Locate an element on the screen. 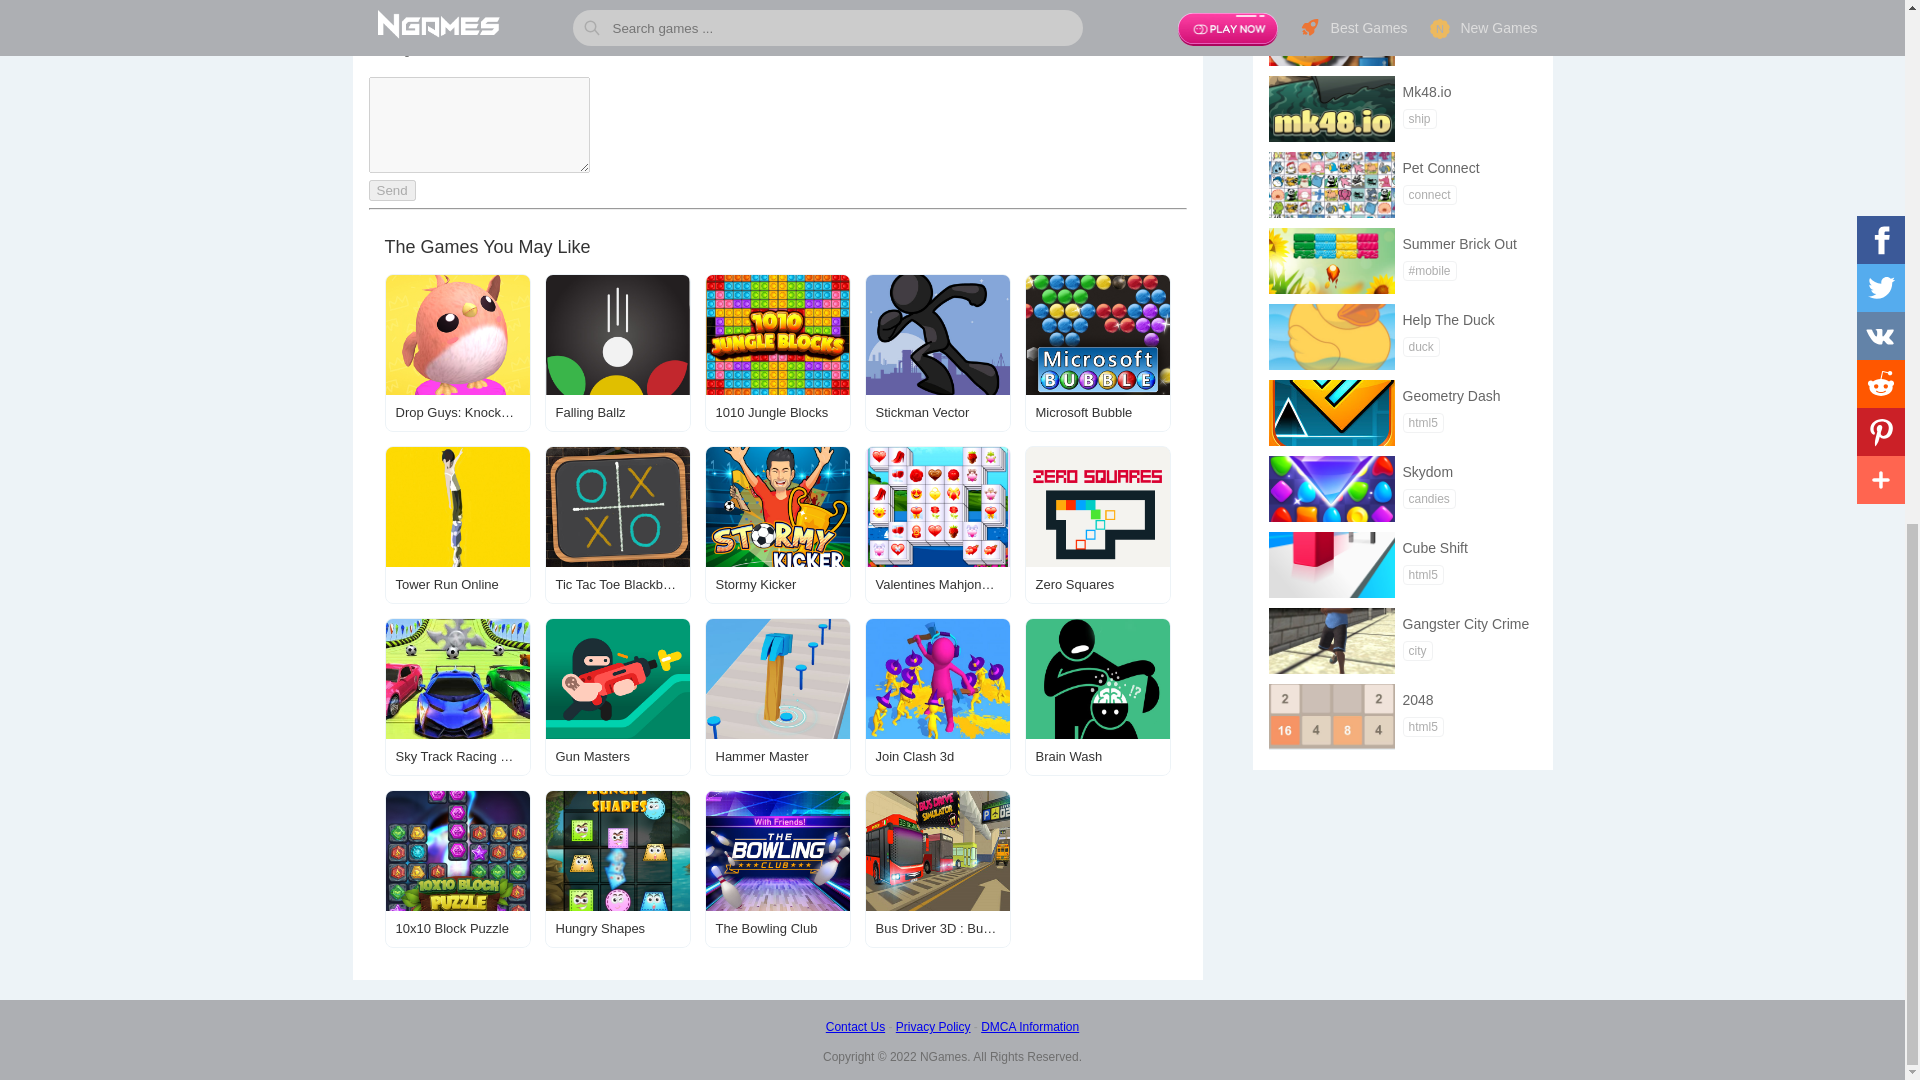  Microsoft Bubble is located at coordinates (1096, 353).